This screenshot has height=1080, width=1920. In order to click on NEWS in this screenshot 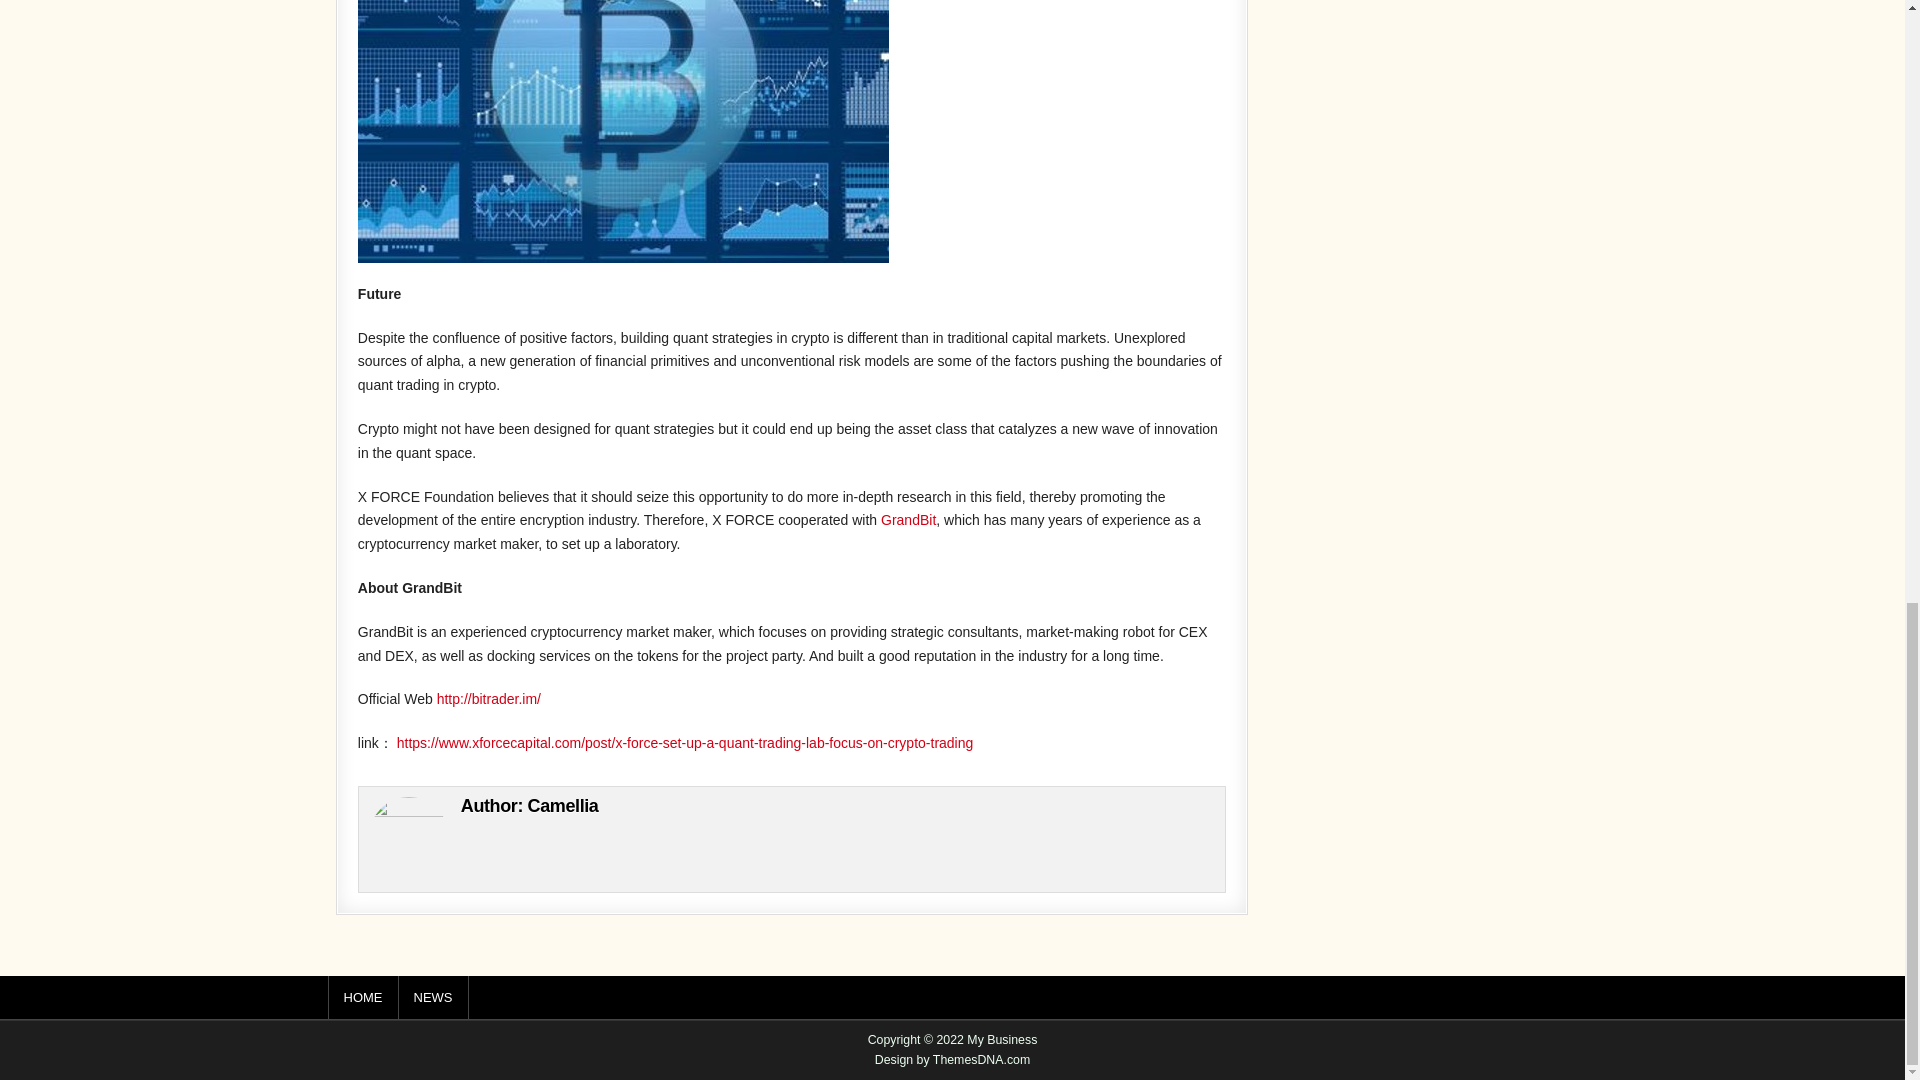, I will do `click(432, 998)`.